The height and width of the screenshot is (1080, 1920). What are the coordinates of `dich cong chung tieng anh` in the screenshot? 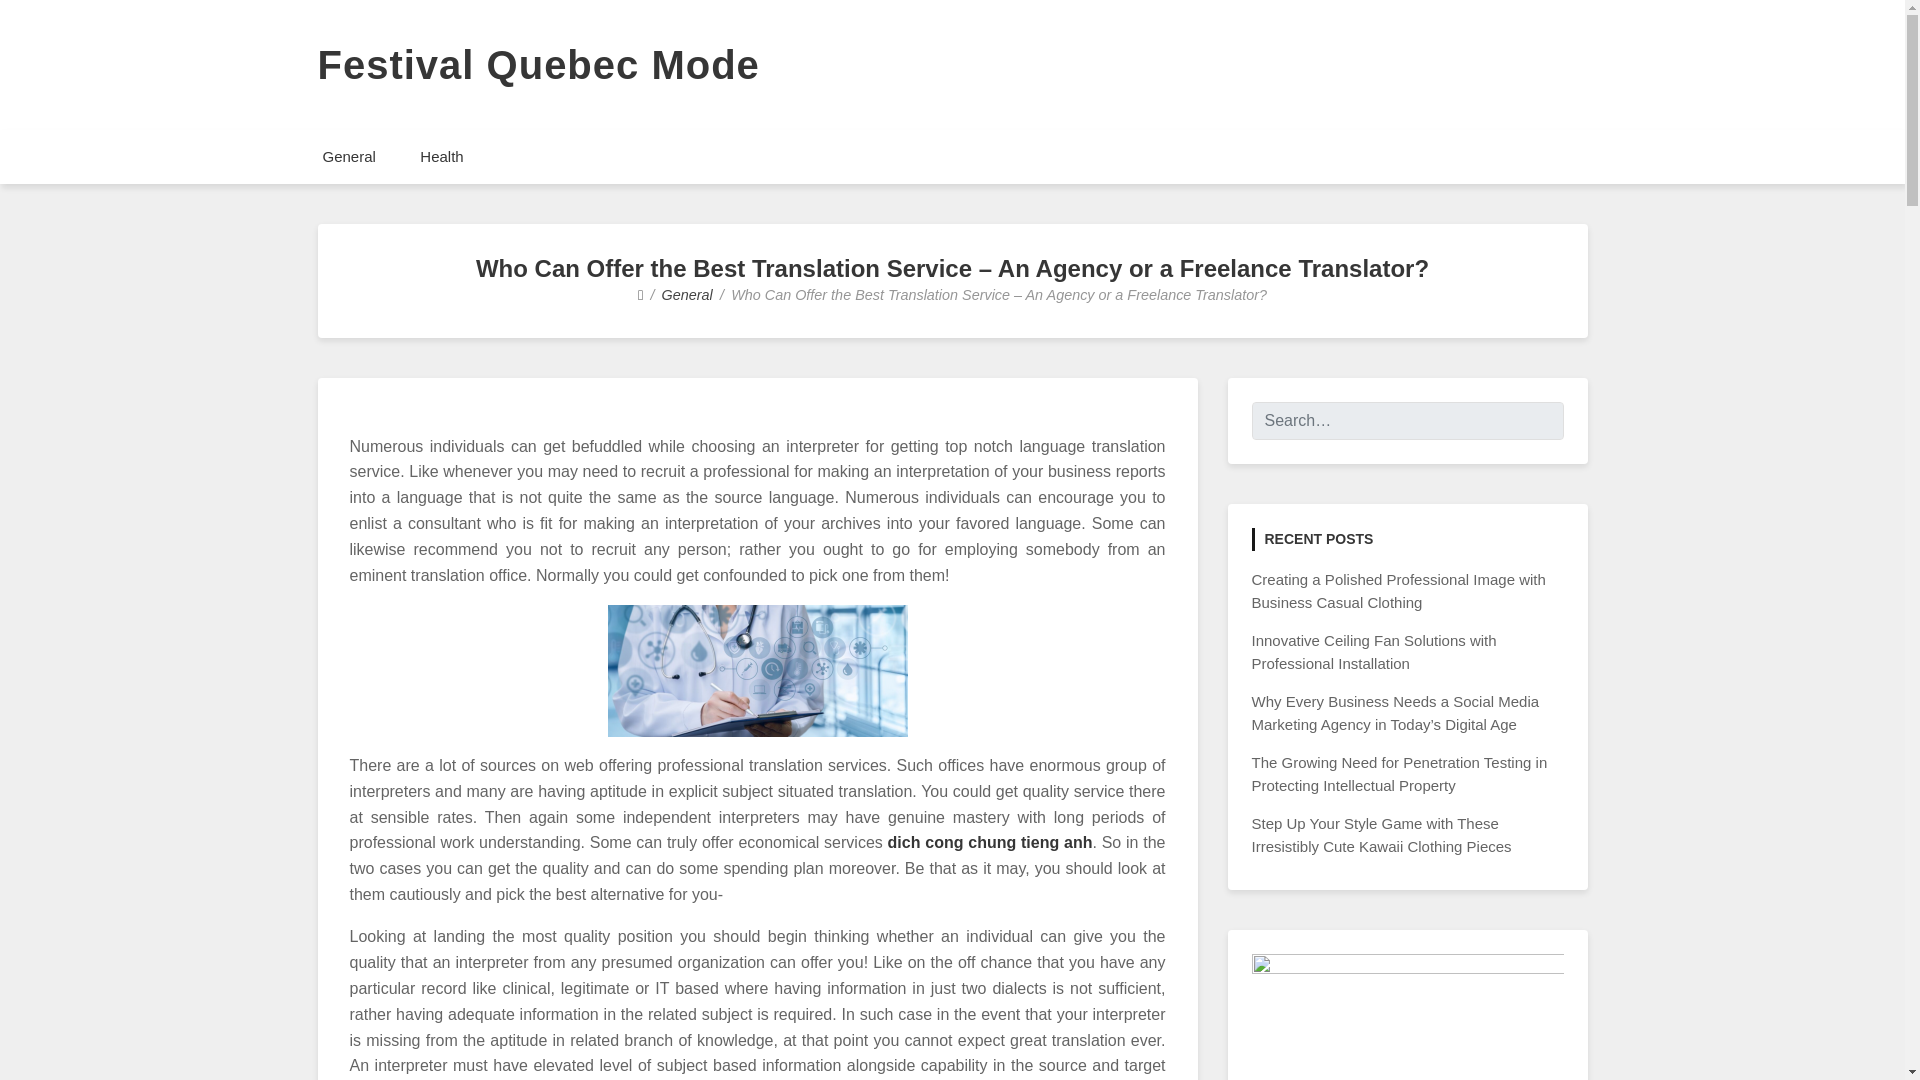 It's located at (990, 842).